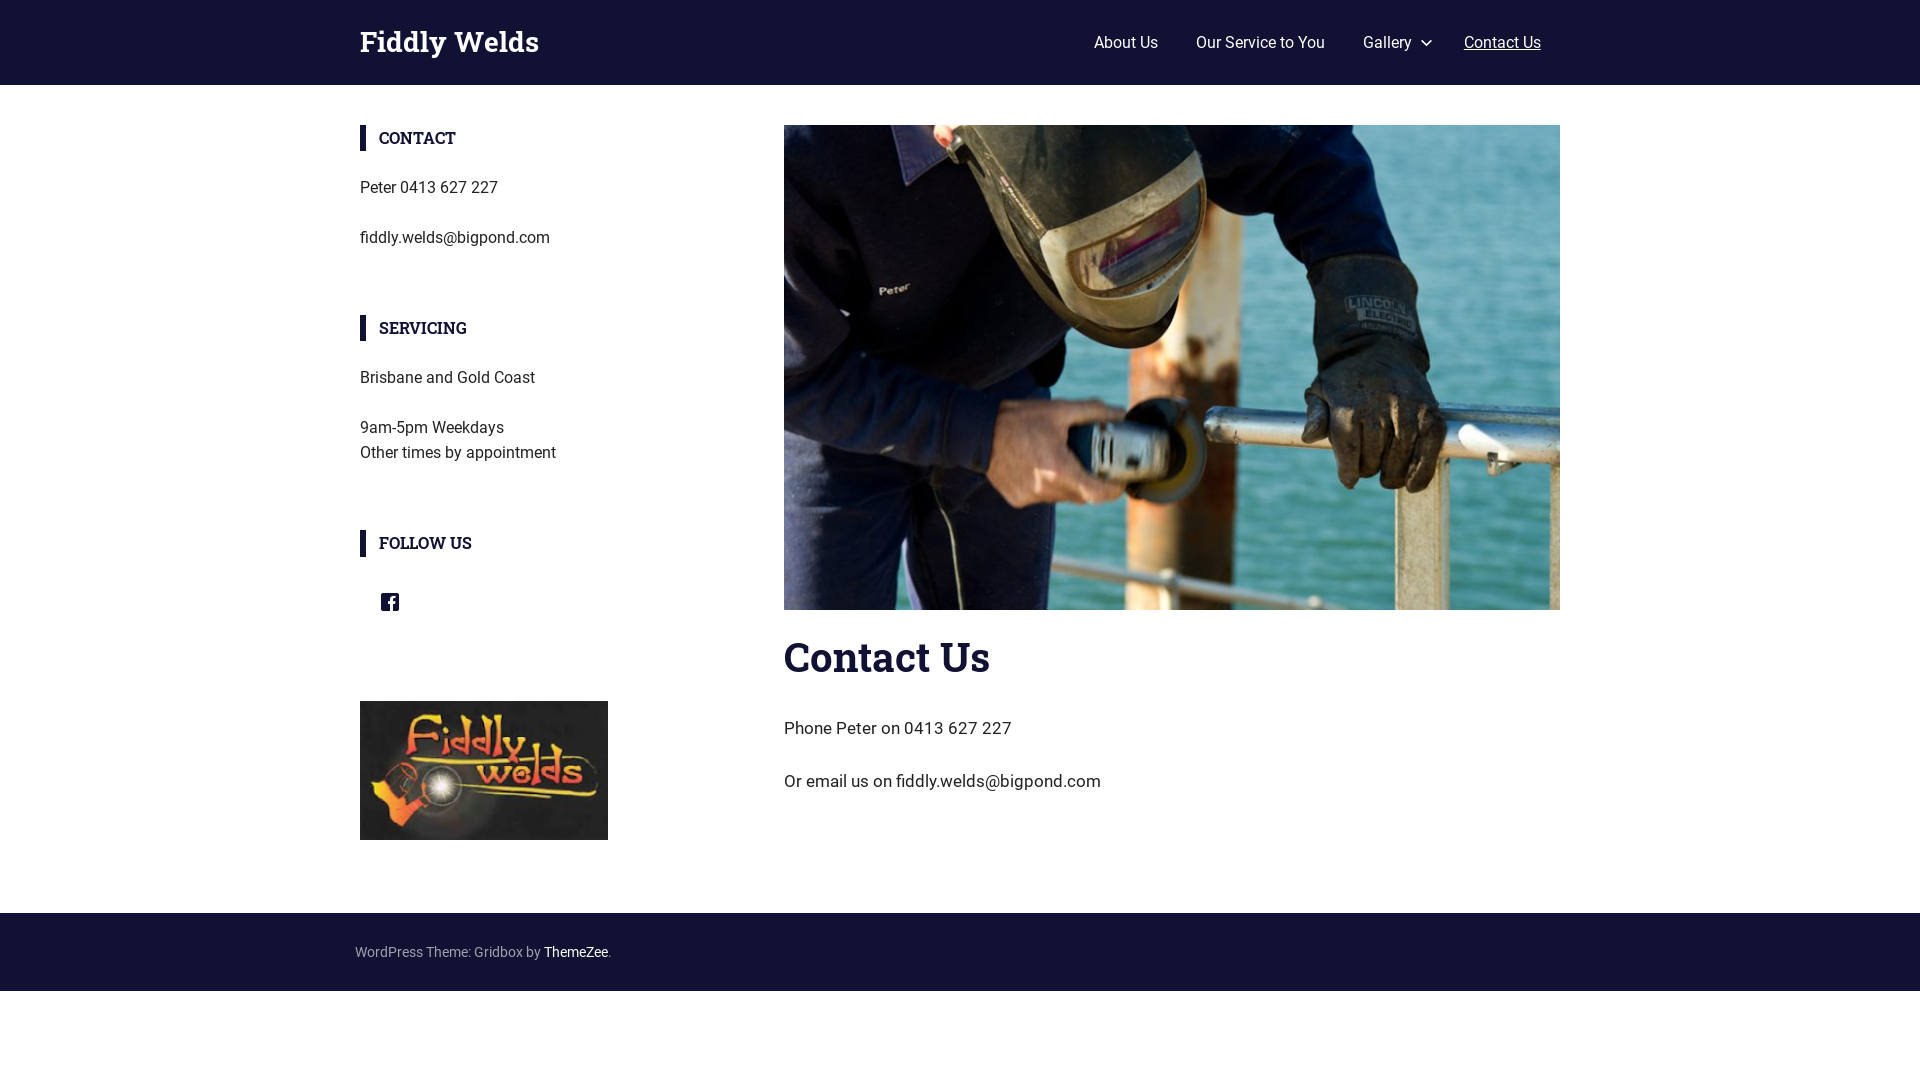 The image size is (1920, 1080). What do you see at coordinates (0, 0) in the screenshot?
I see `Skip to content` at bounding box center [0, 0].